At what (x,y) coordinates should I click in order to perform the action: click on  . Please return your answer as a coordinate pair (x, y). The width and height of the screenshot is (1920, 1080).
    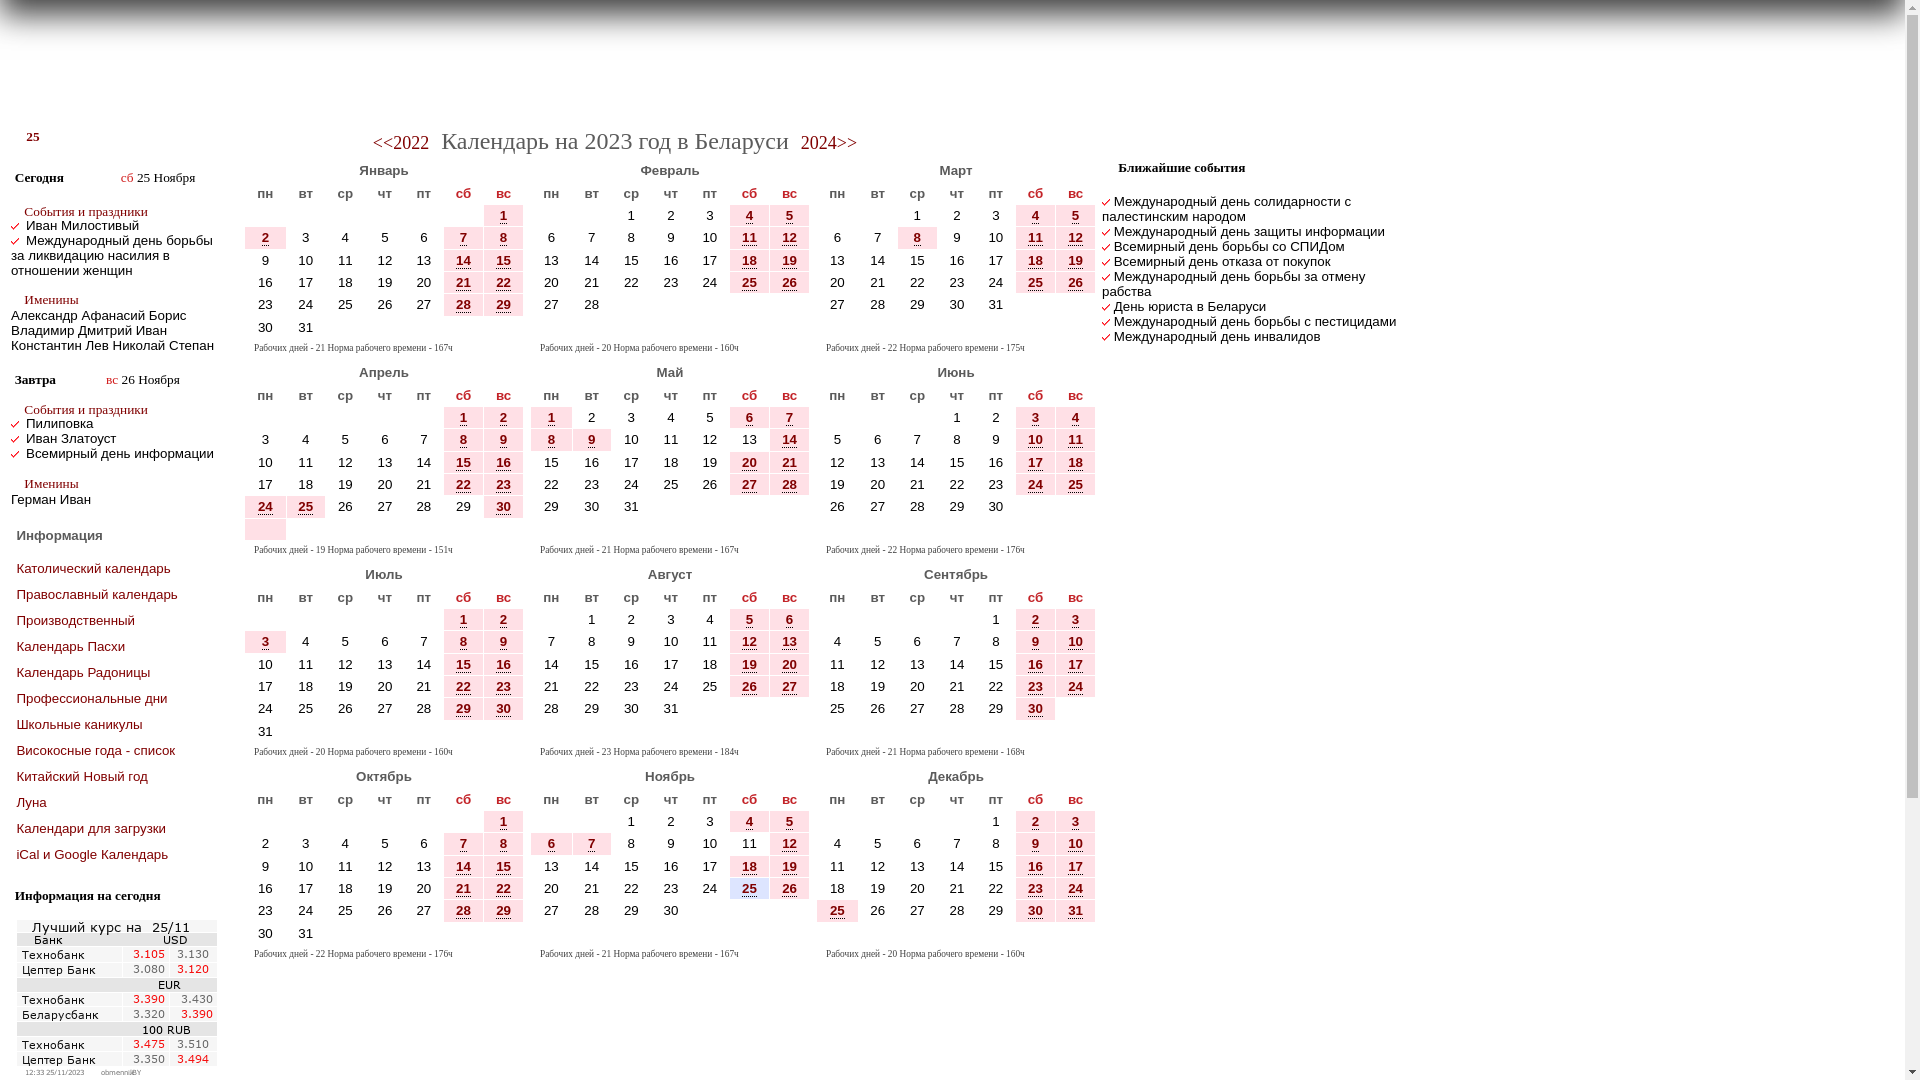
    Looking at the image, I should click on (710, 506).